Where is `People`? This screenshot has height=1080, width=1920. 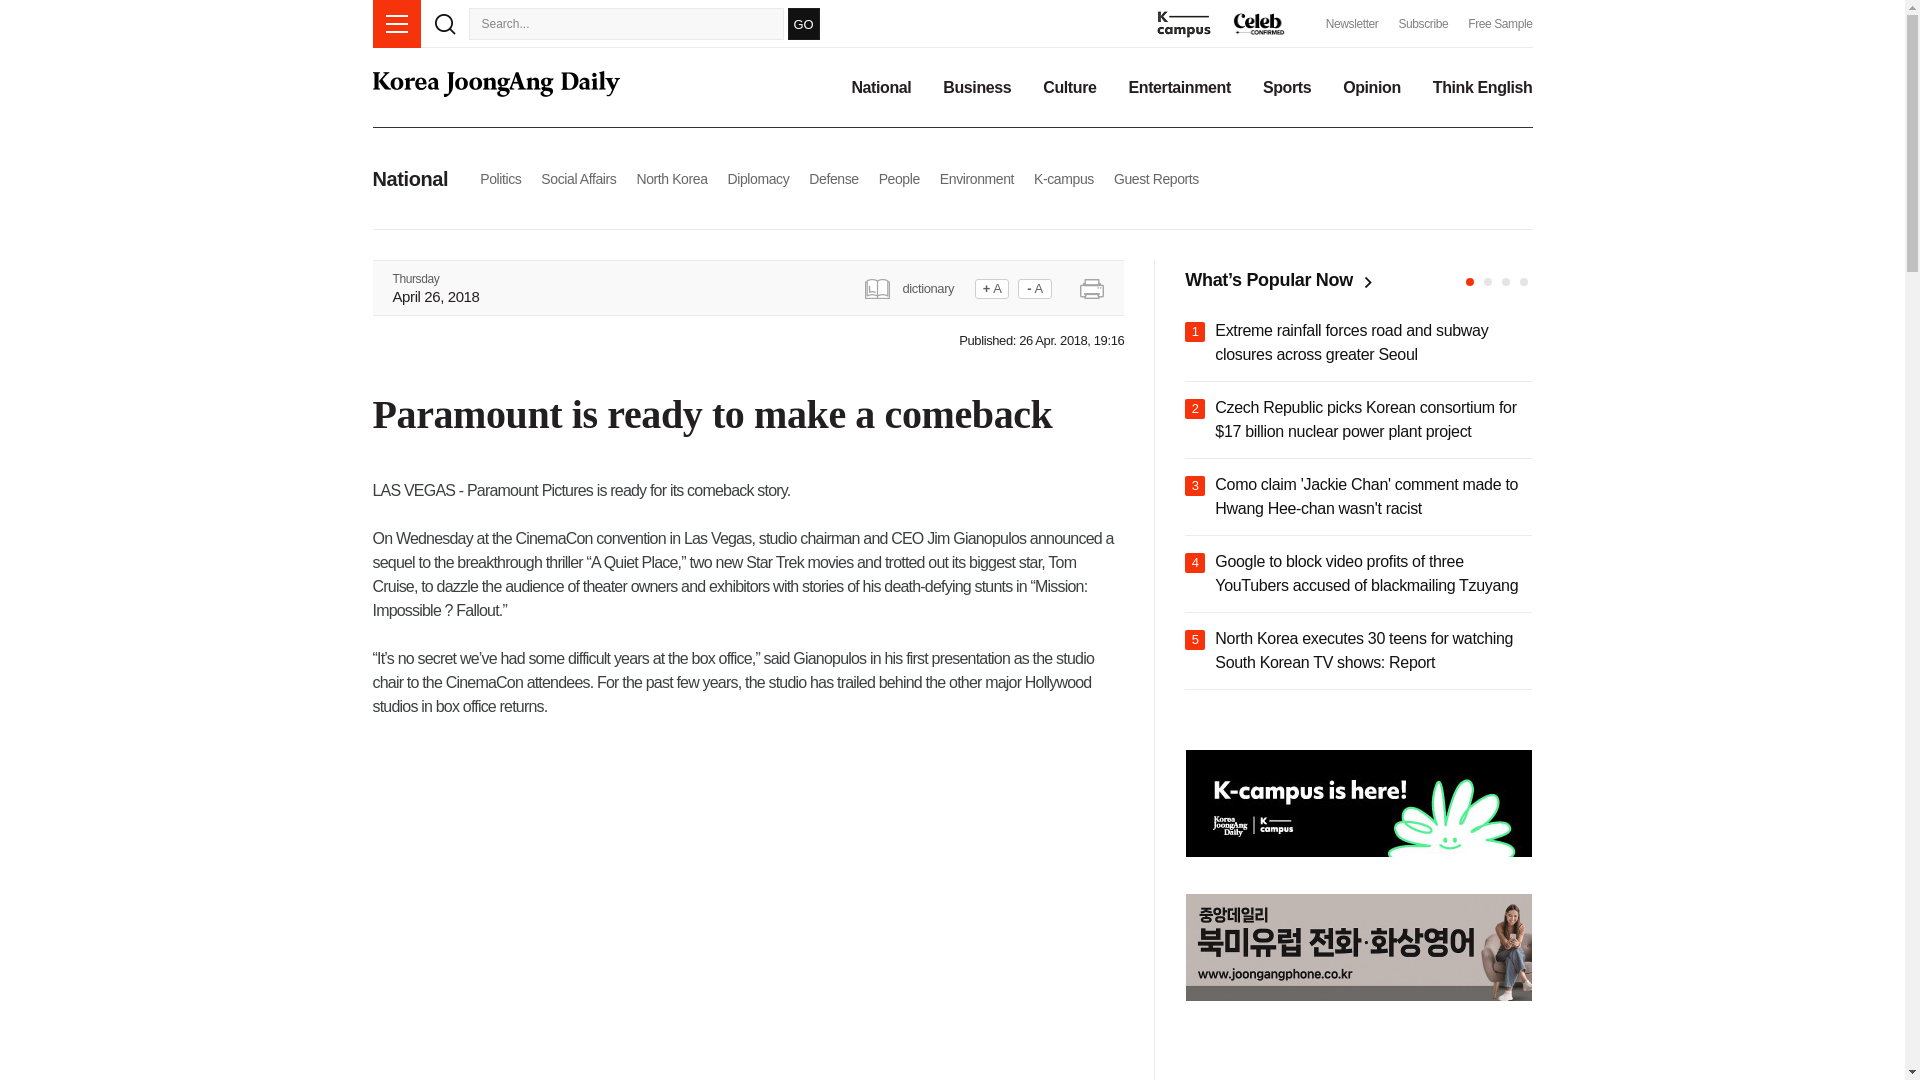
People is located at coordinates (899, 178).